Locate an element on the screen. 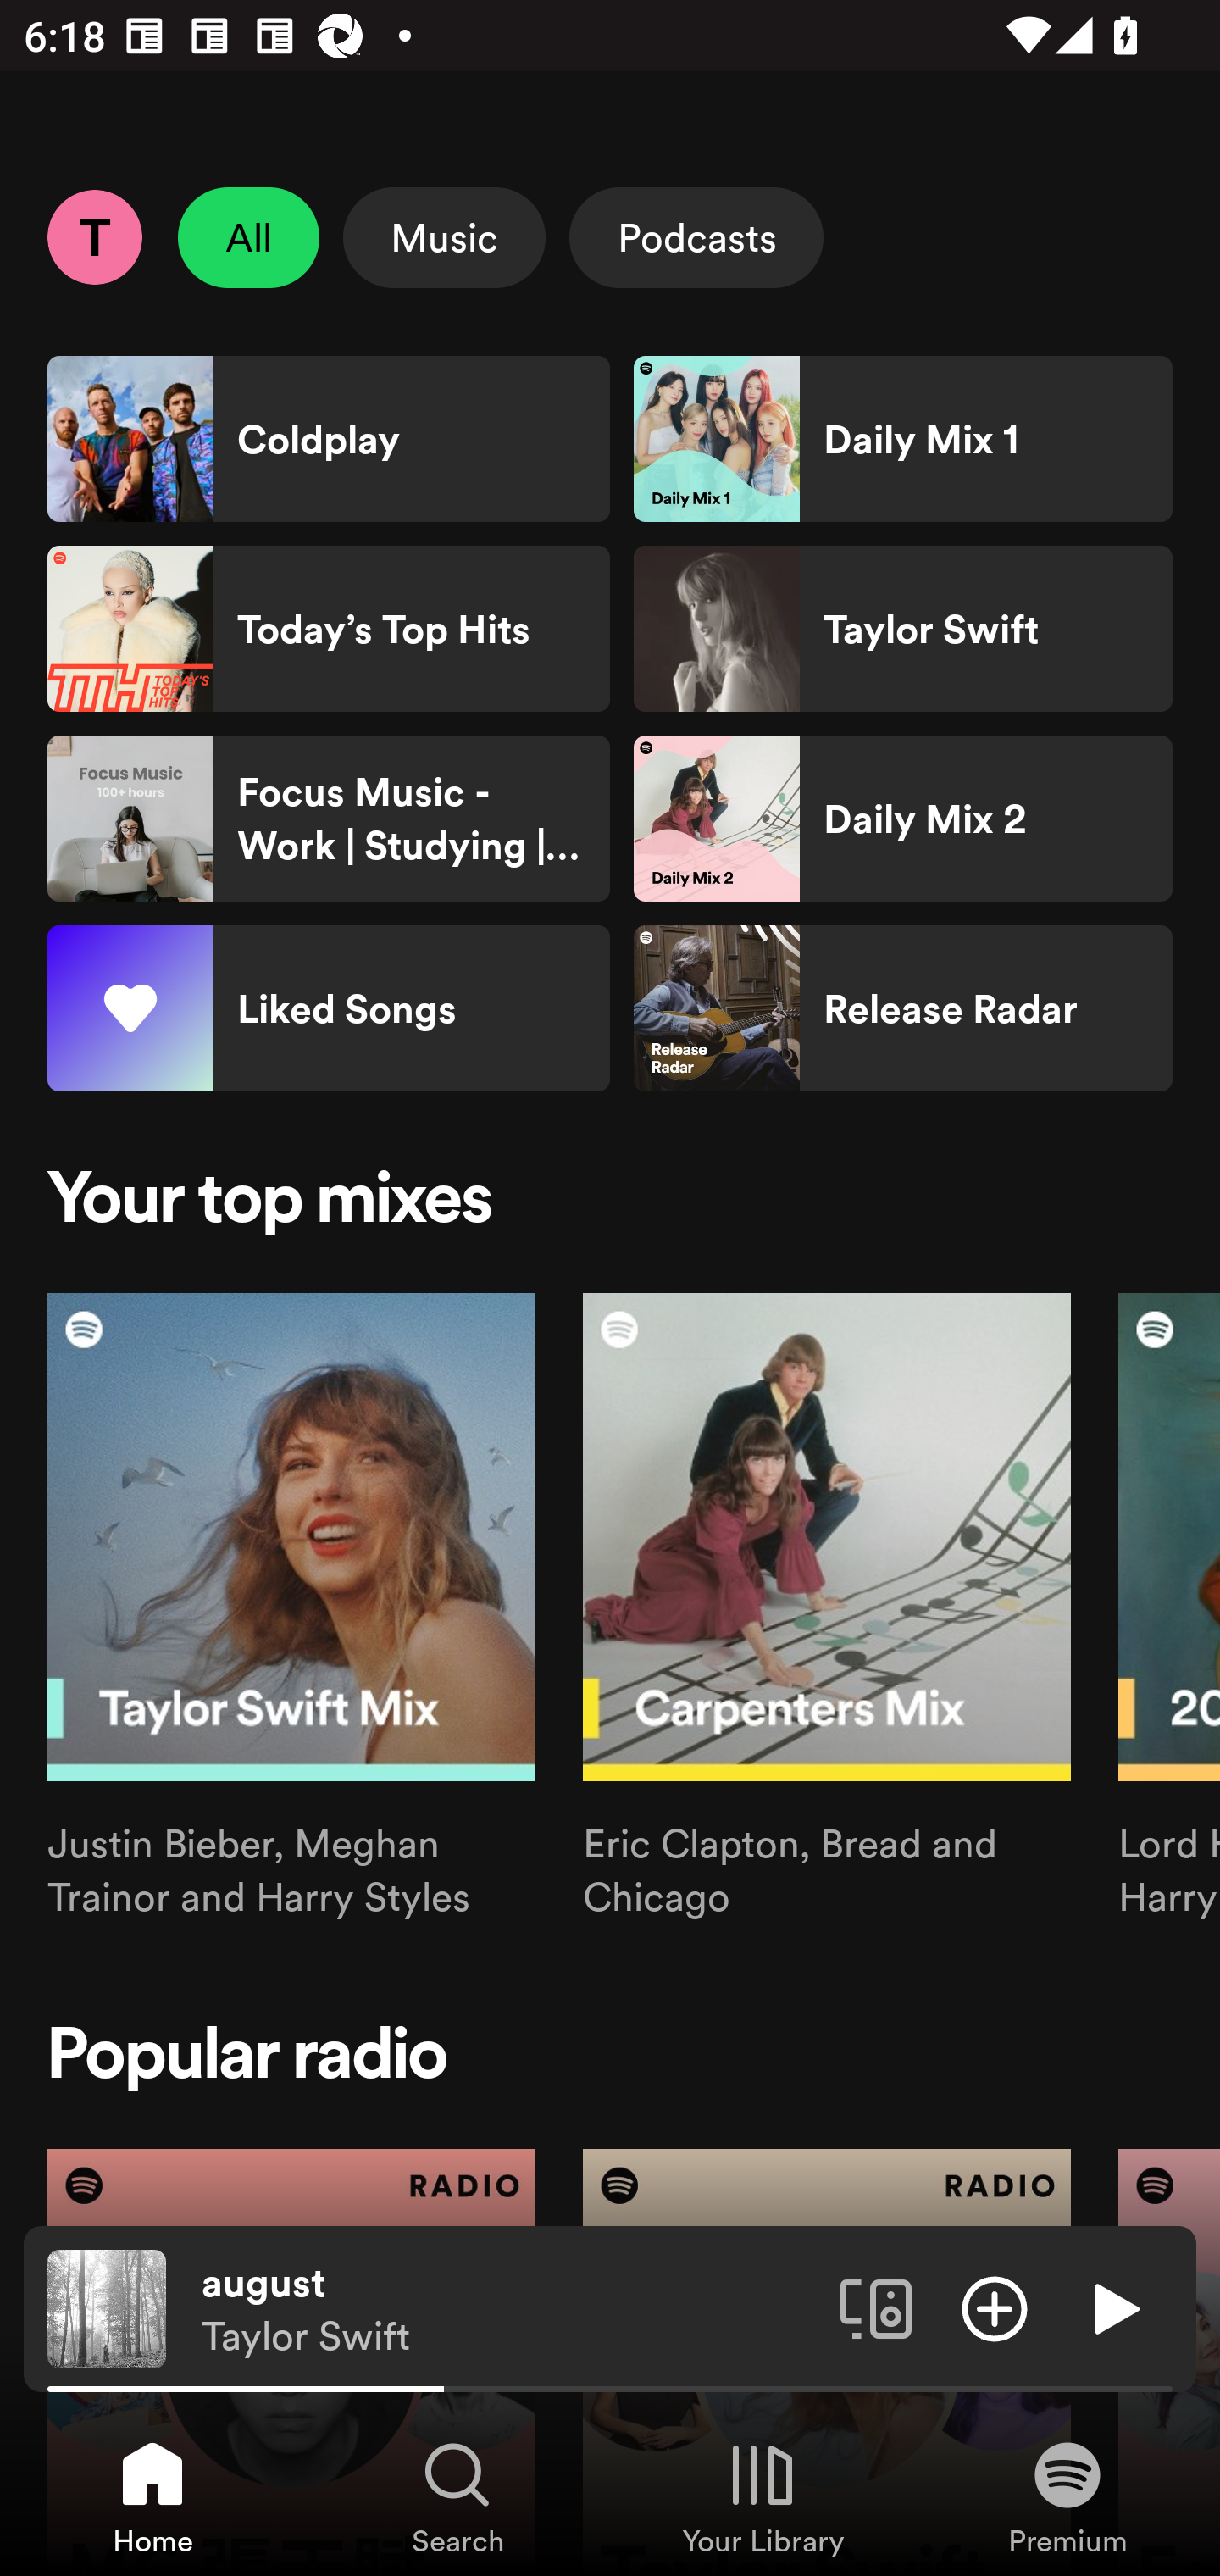 The image size is (1220, 2576). Add item is located at coordinates (995, 2307).